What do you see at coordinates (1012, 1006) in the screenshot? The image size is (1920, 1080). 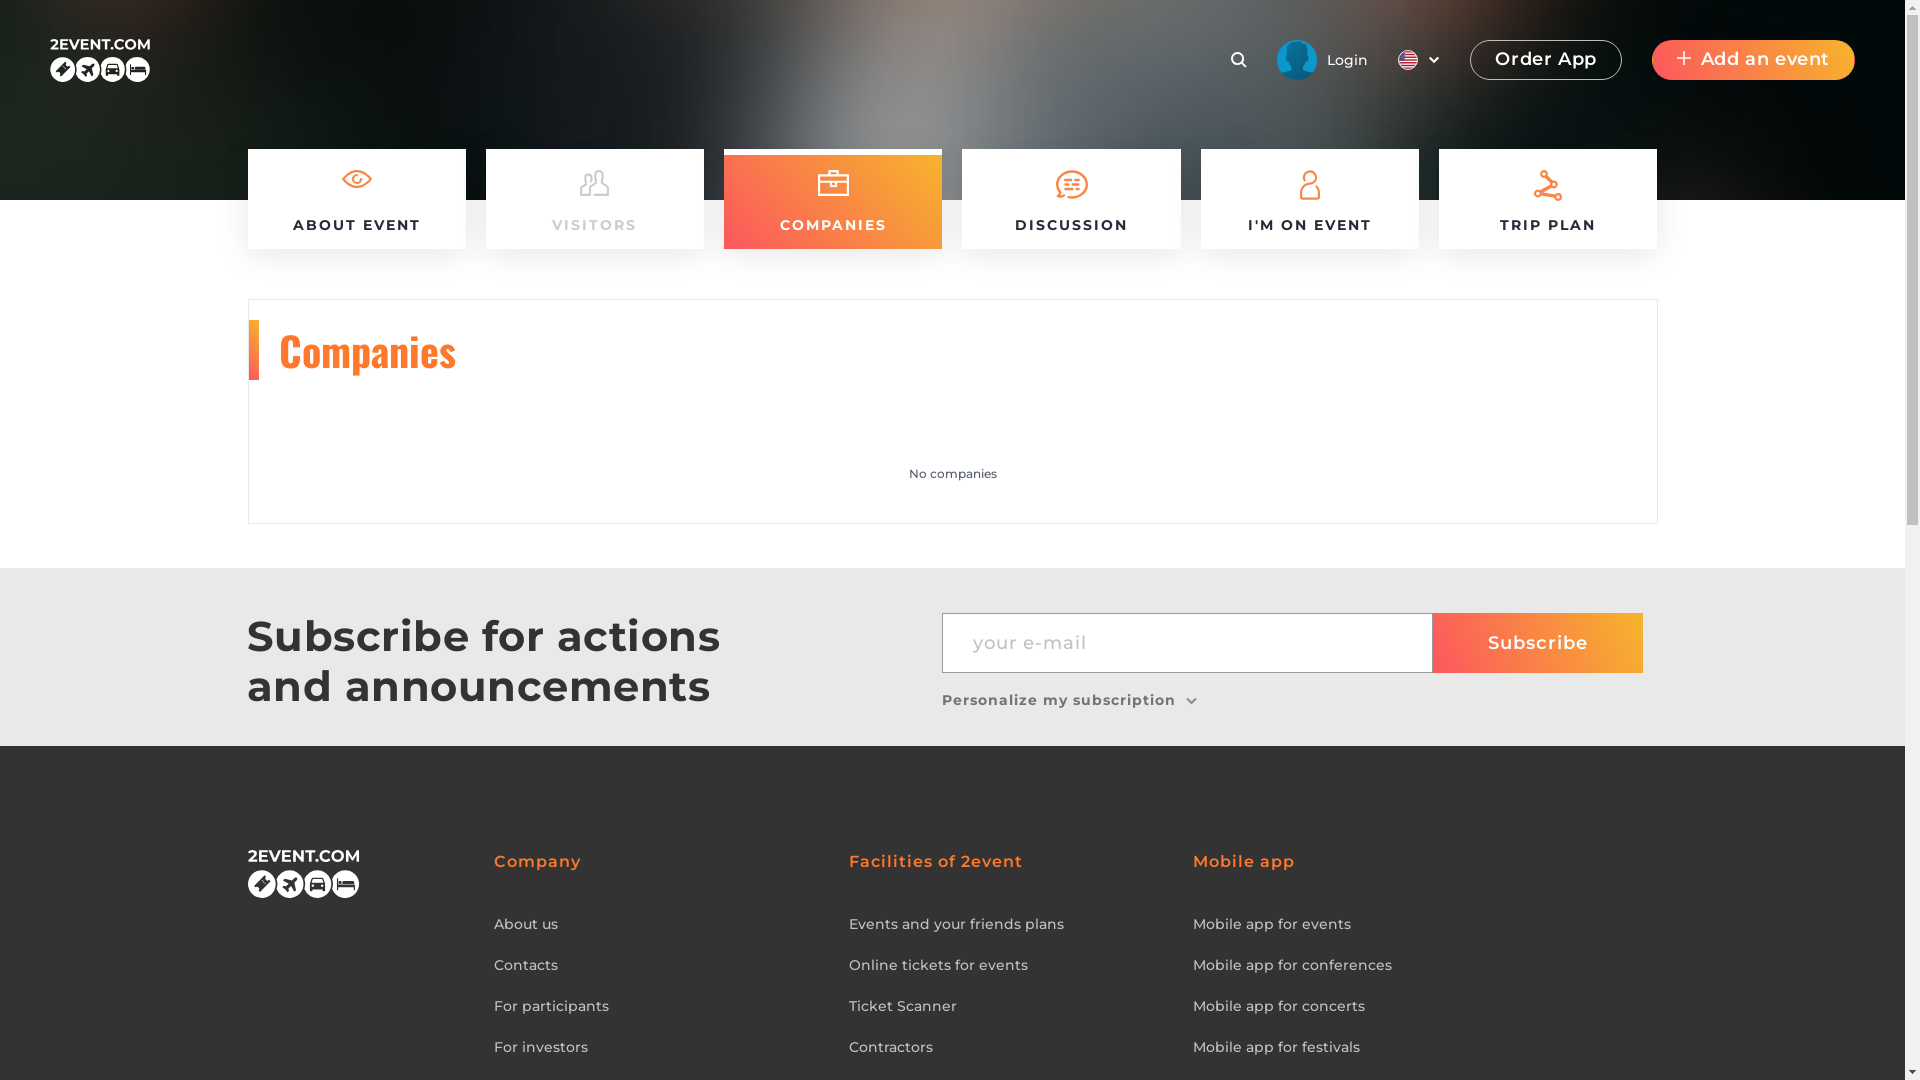 I see `Ticket Scanner` at bounding box center [1012, 1006].